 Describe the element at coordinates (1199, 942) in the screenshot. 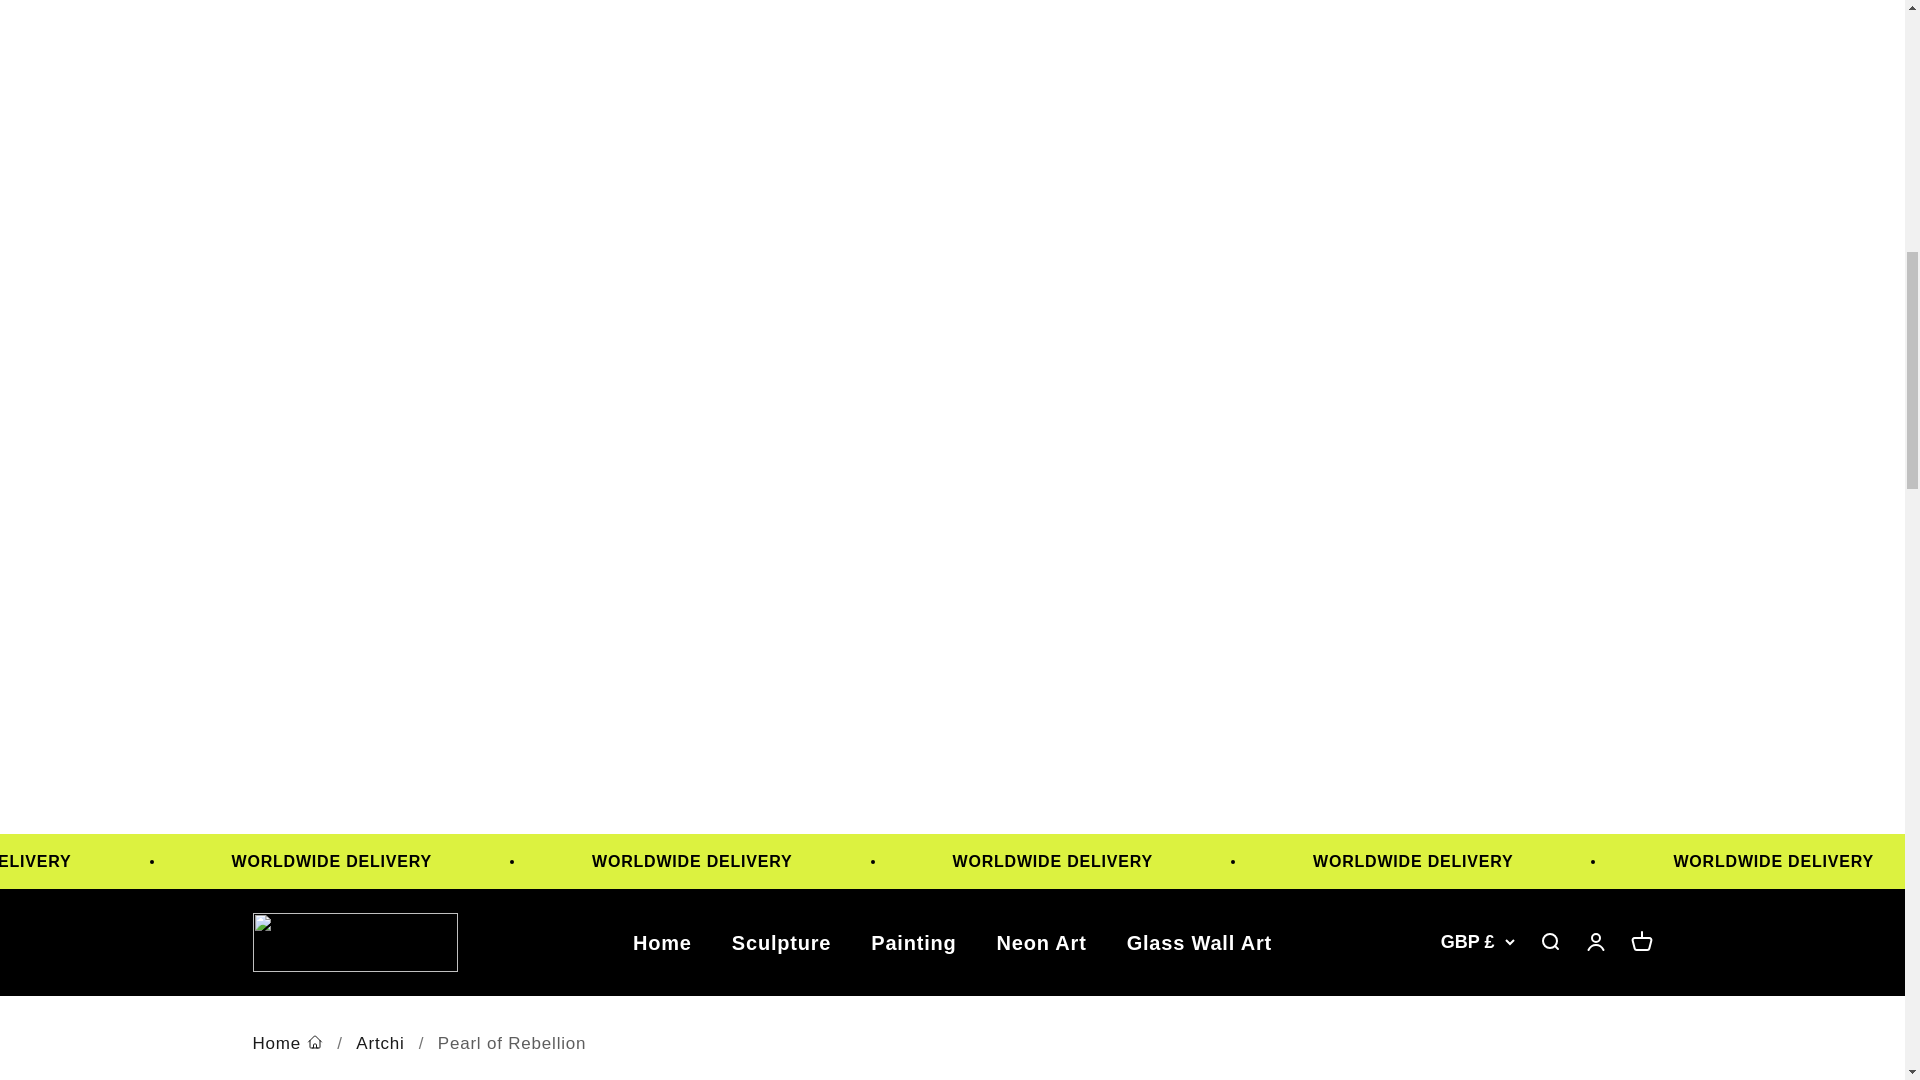

I see `Glass Wall Art` at that location.